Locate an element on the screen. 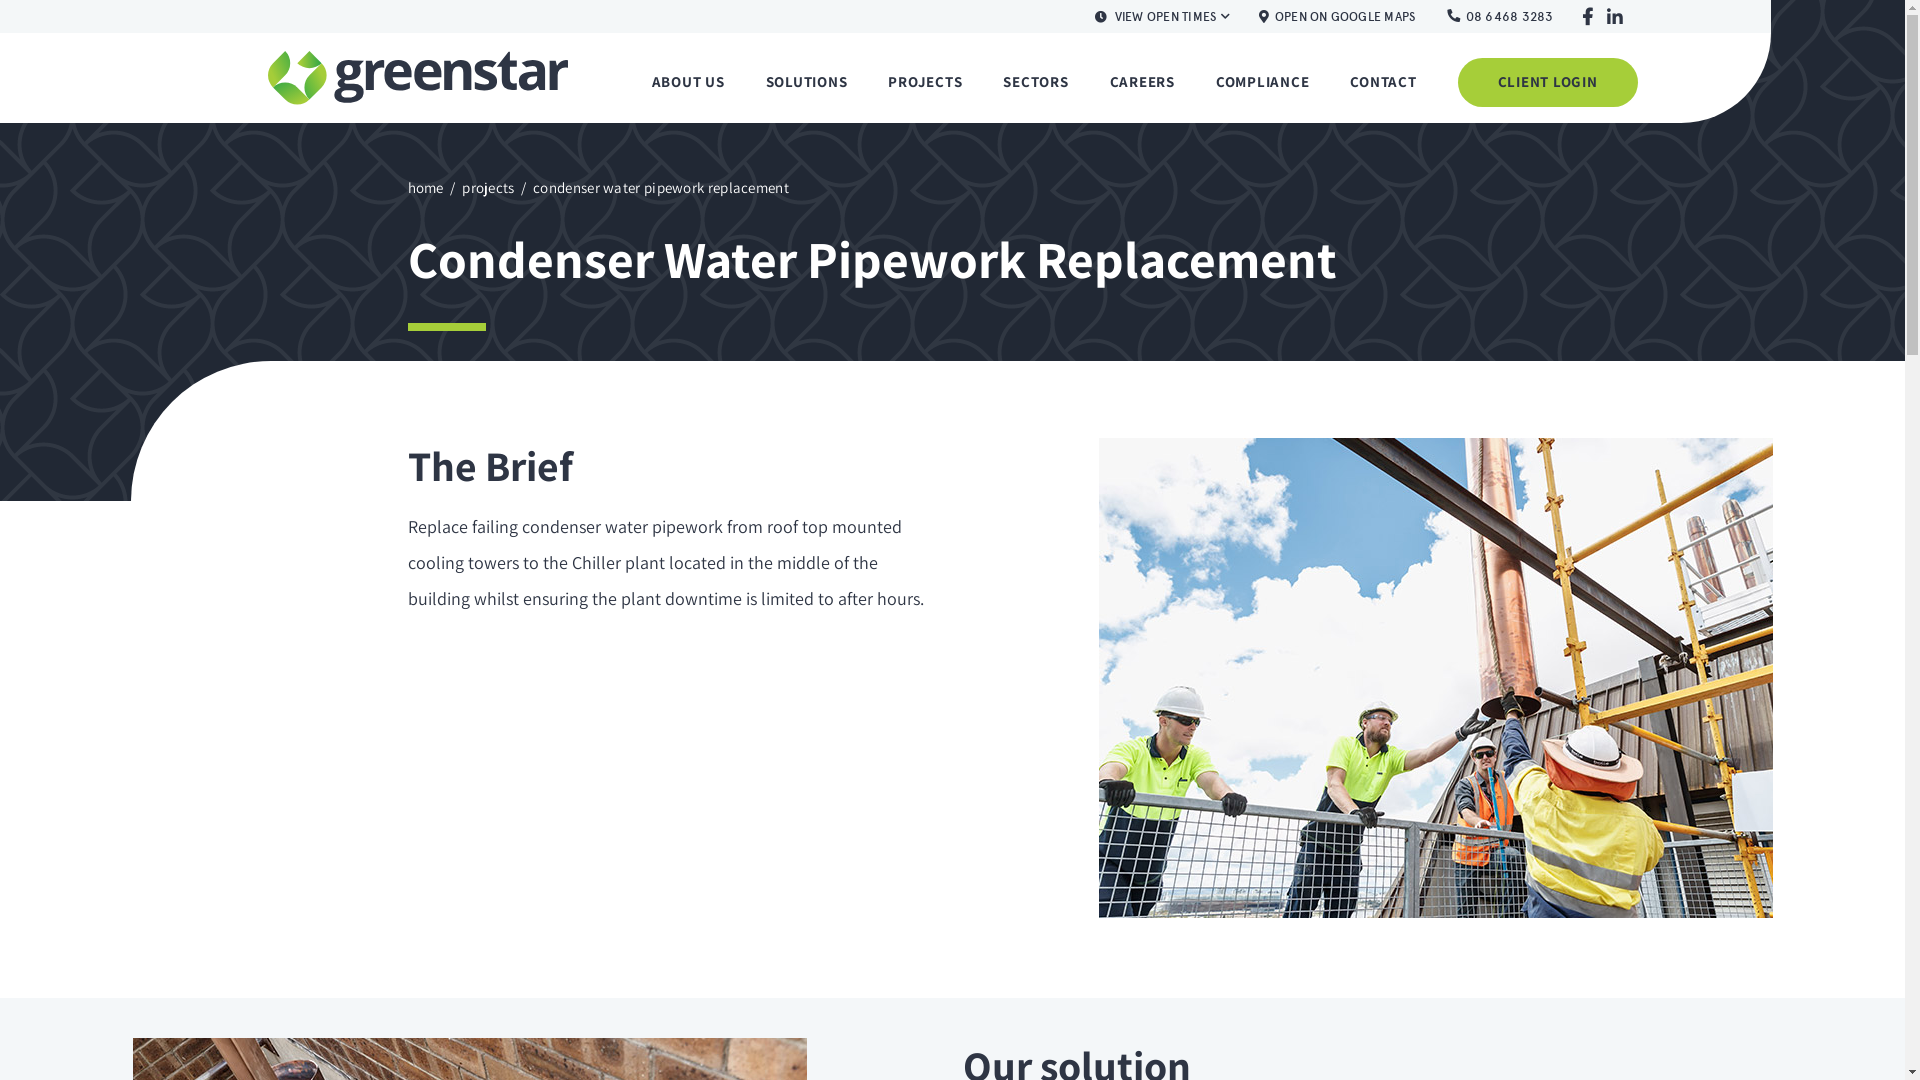  PROJECTS is located at coordinates (925, 82).